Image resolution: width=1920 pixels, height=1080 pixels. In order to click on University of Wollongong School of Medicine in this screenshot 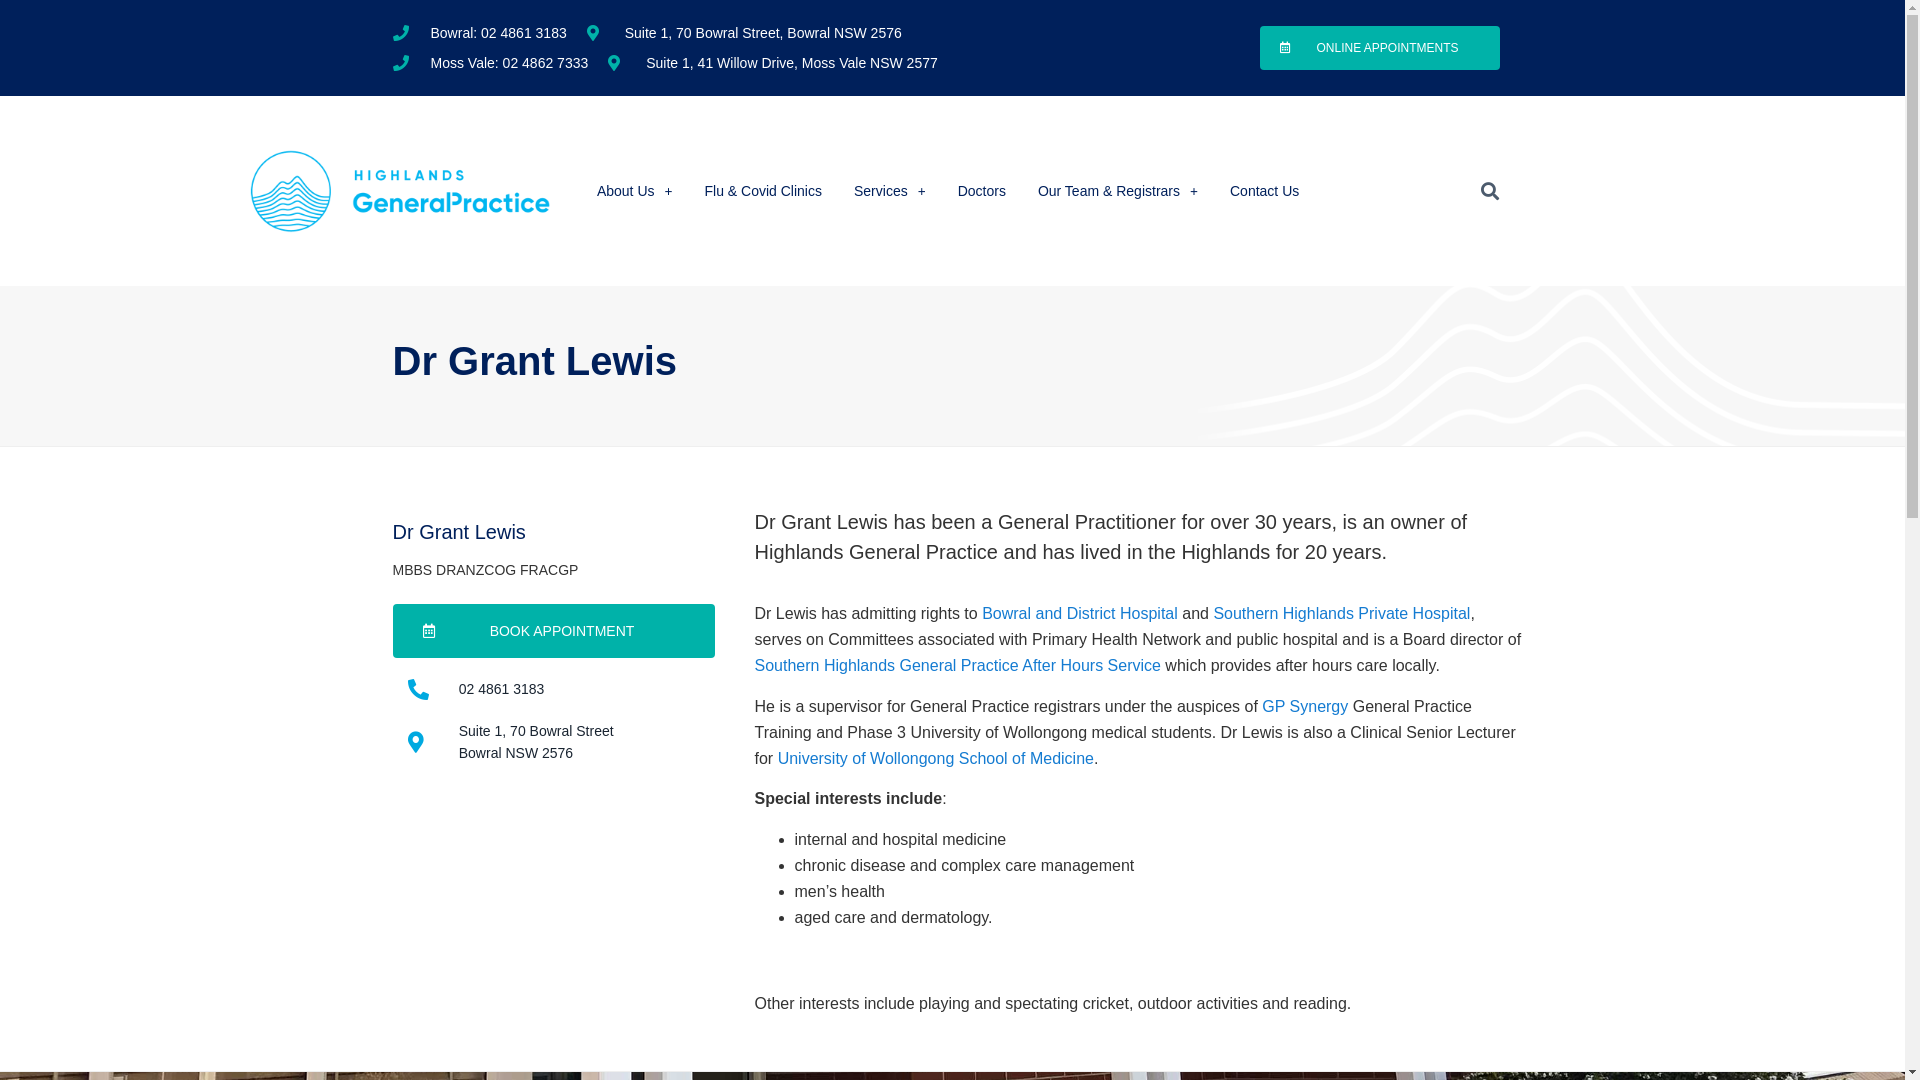, I will do `click(936, 758)`.